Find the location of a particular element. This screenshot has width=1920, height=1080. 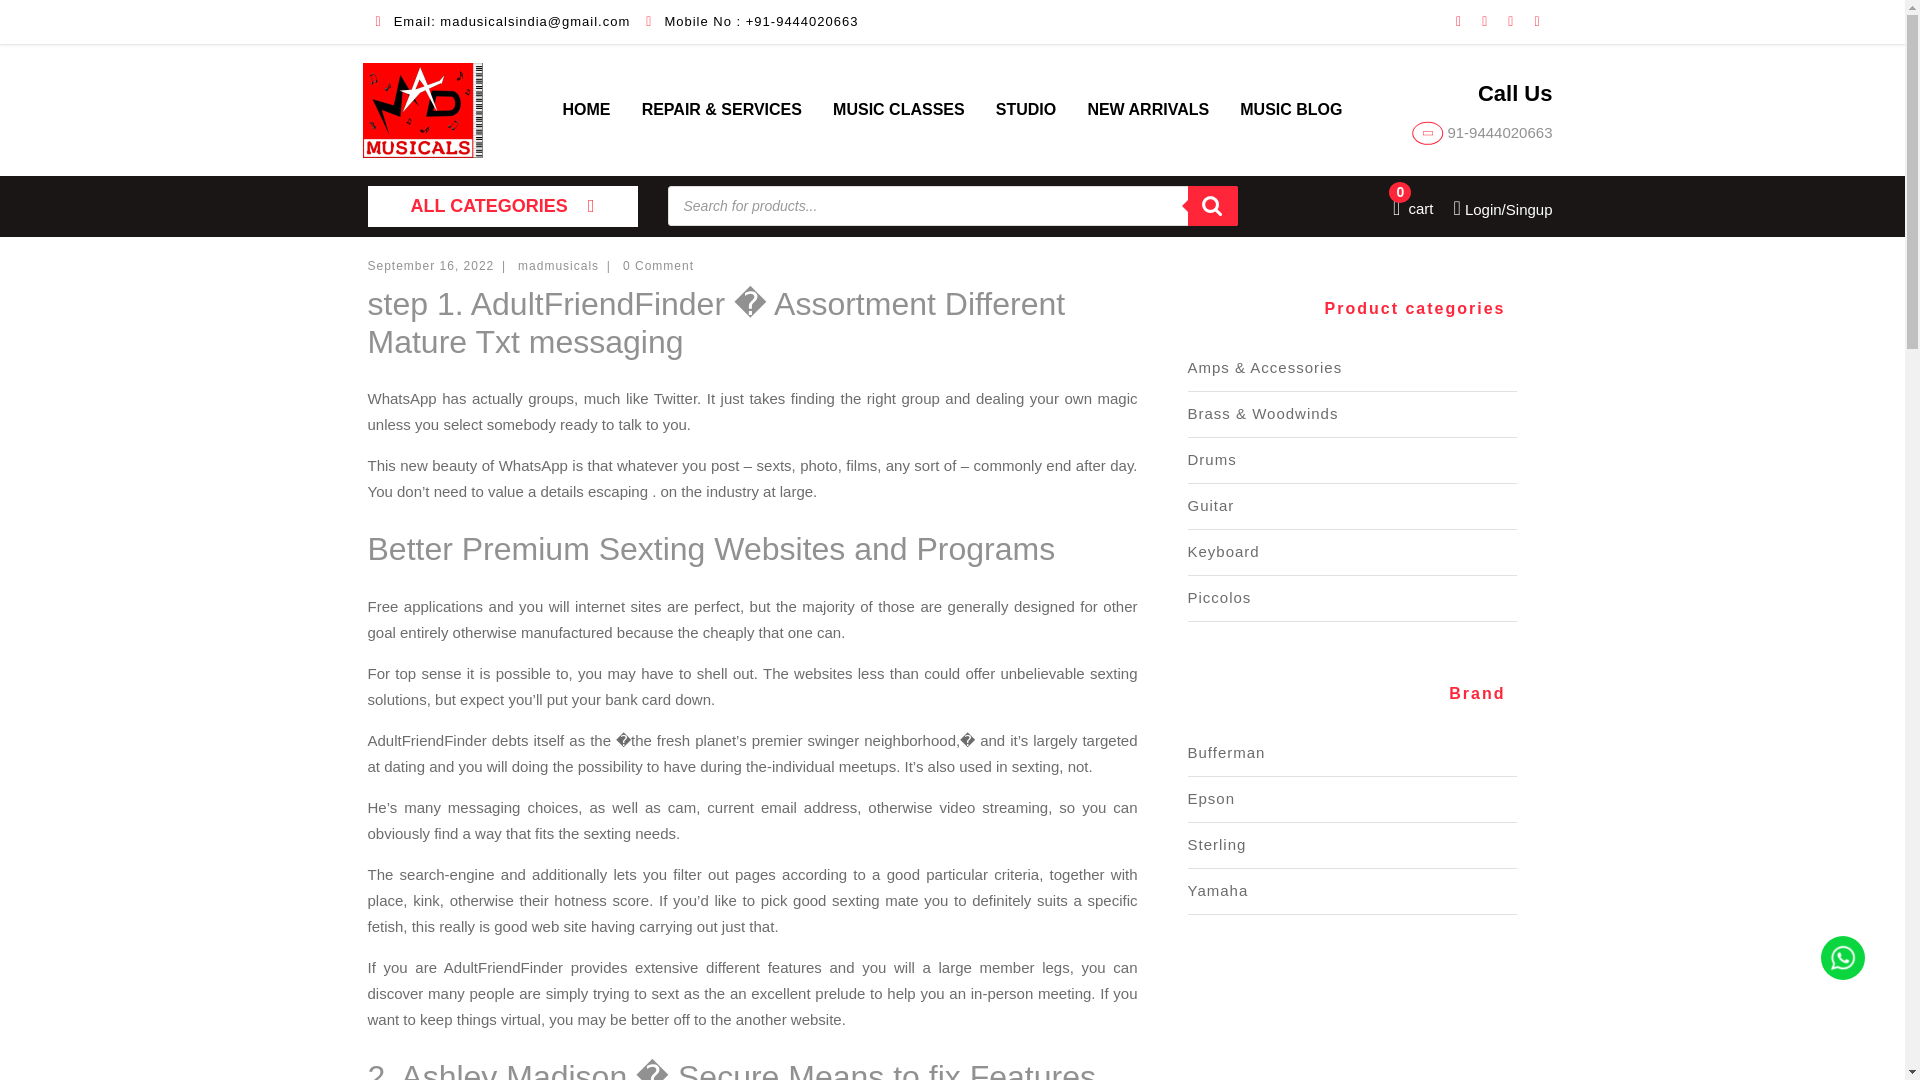

ALL CATEGORIES is located at coordinates (899, 109).